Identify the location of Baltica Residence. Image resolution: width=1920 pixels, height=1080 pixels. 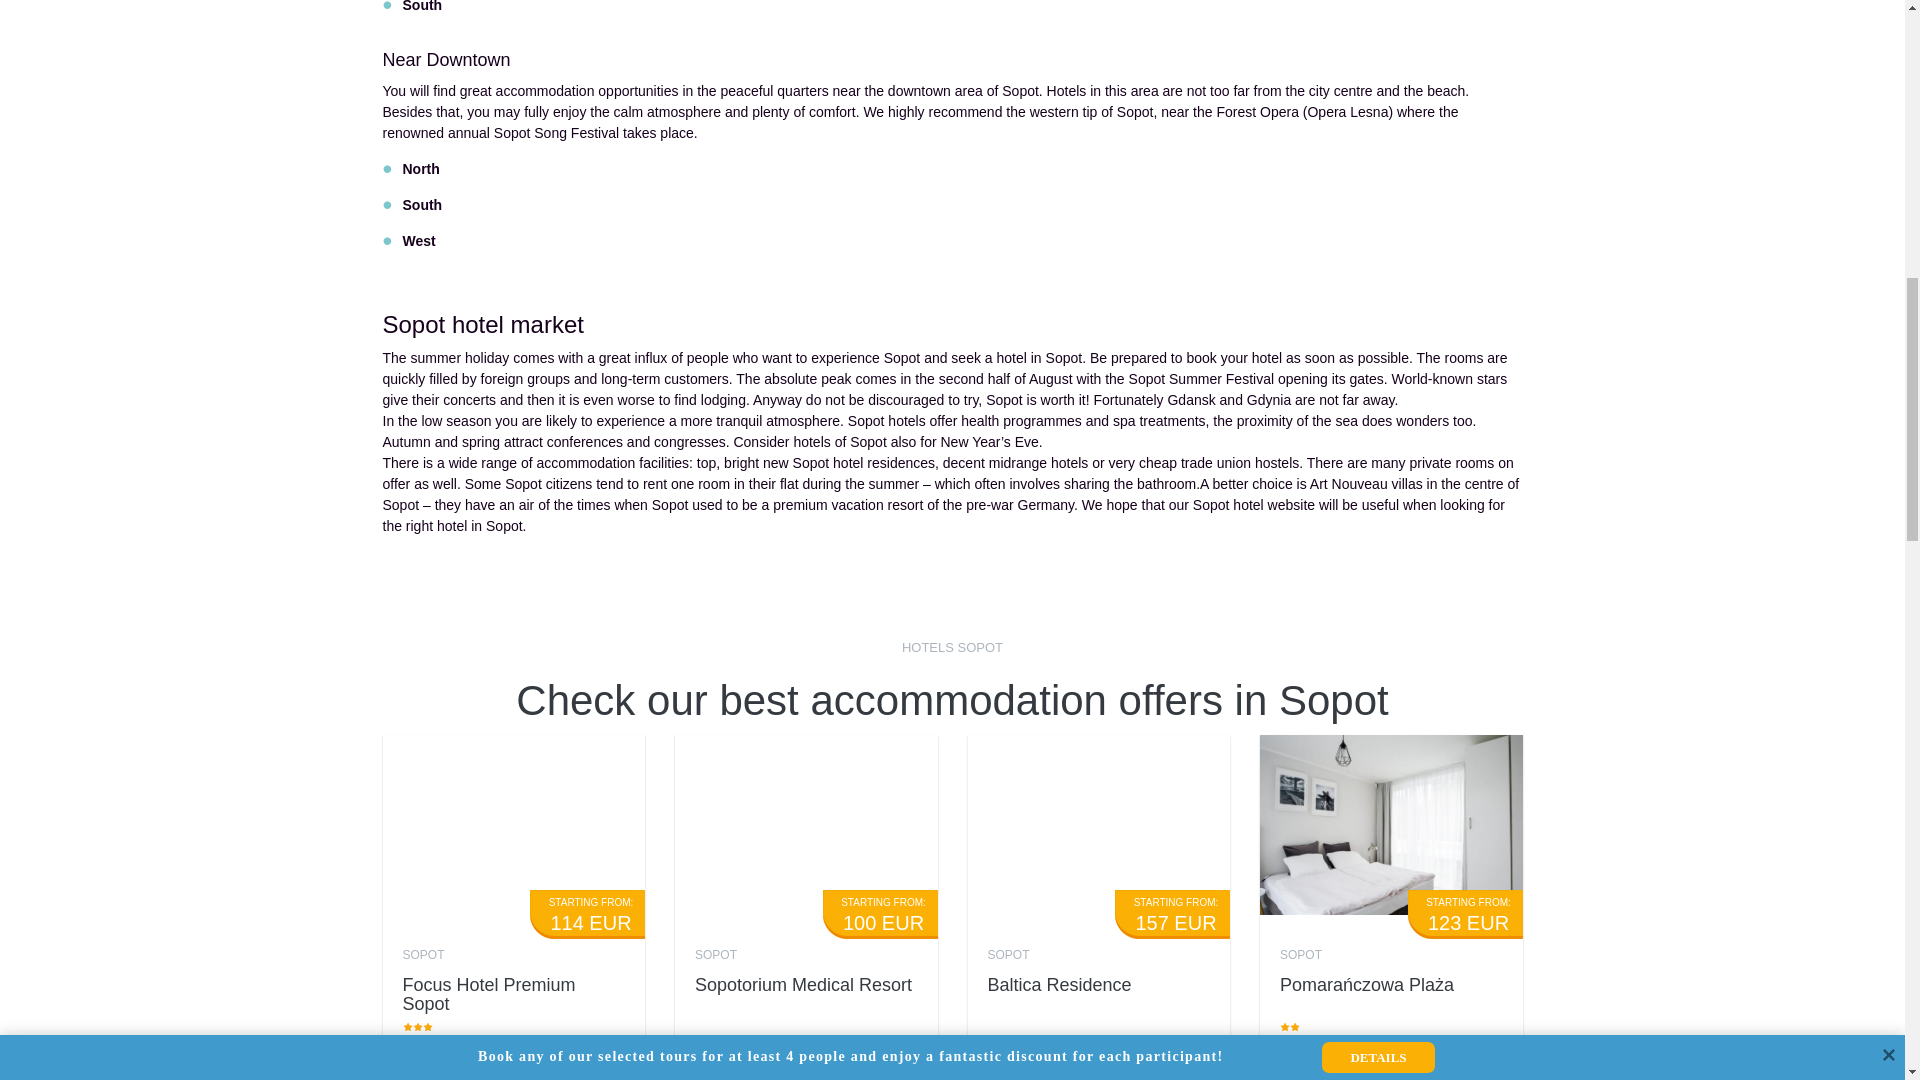
(1060, 984).